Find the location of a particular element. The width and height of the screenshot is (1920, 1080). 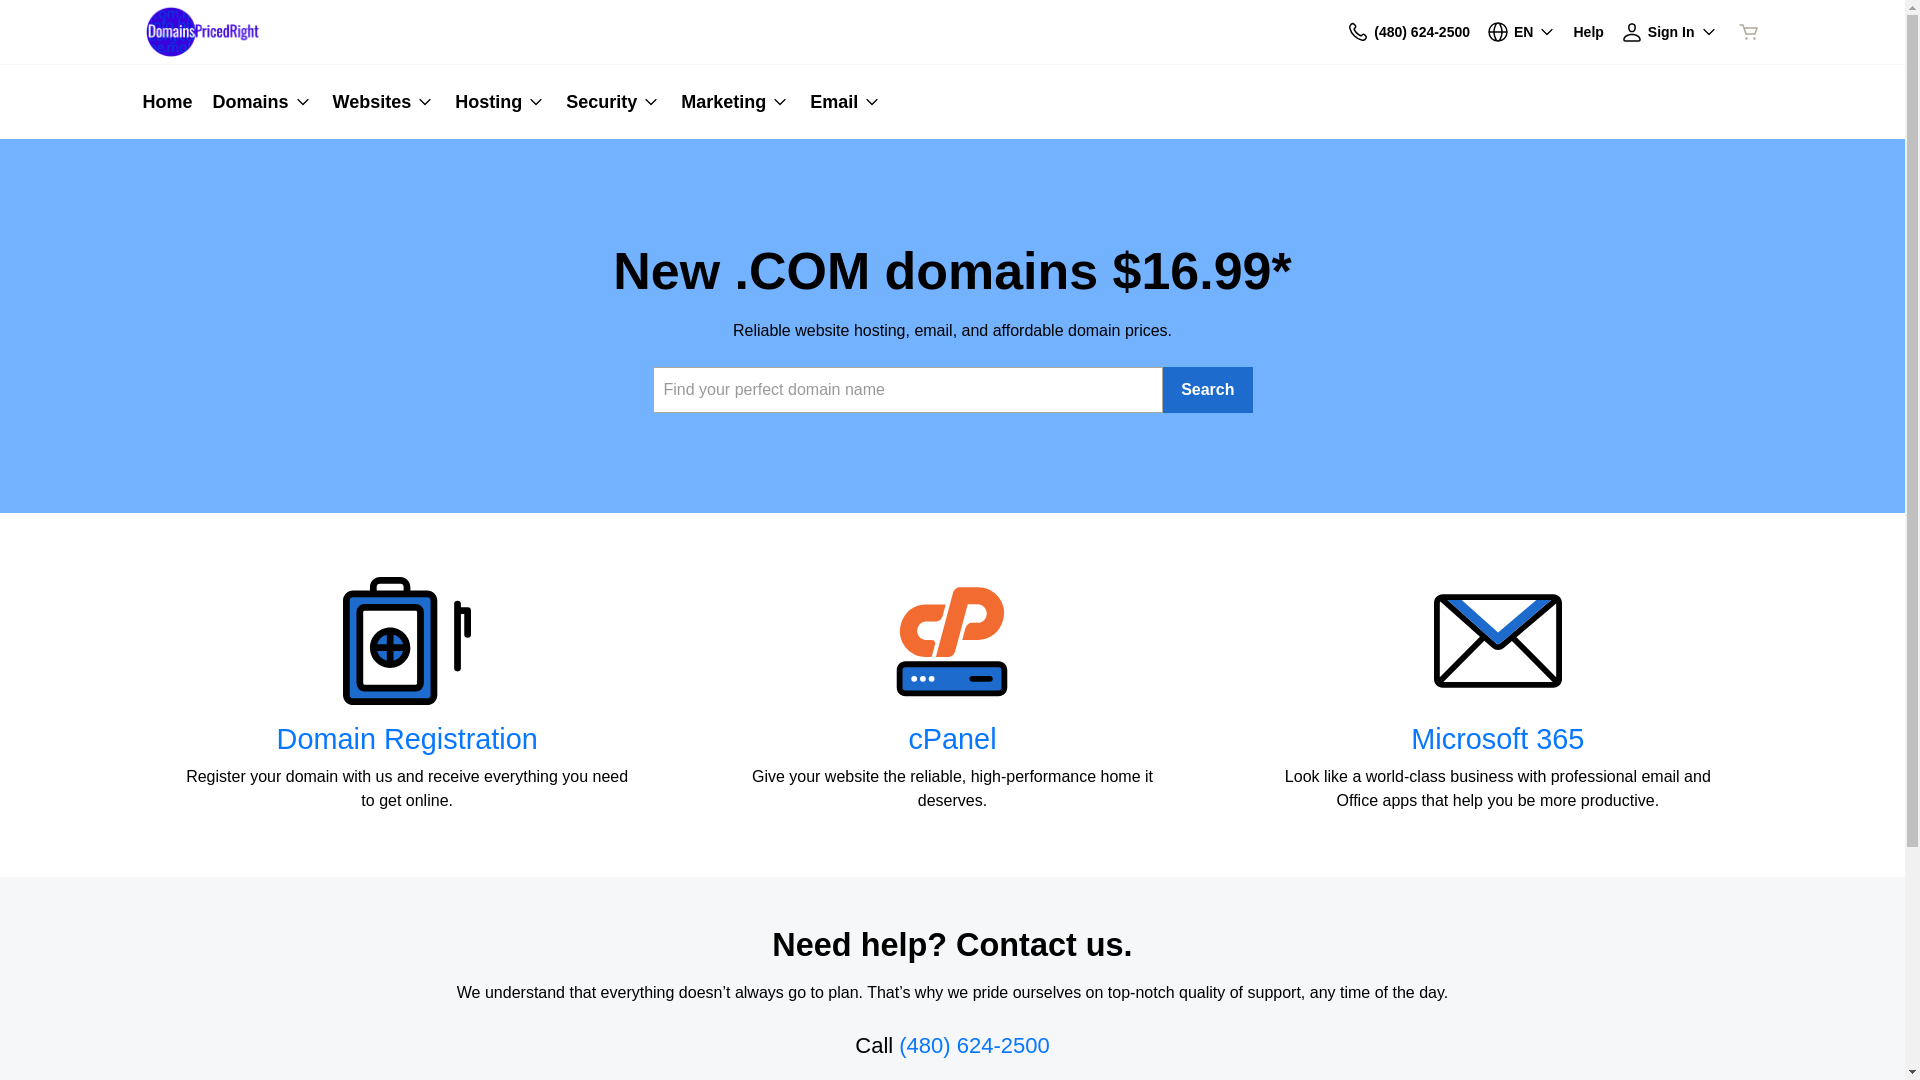

Hosting is located at coordinates (500, 102).